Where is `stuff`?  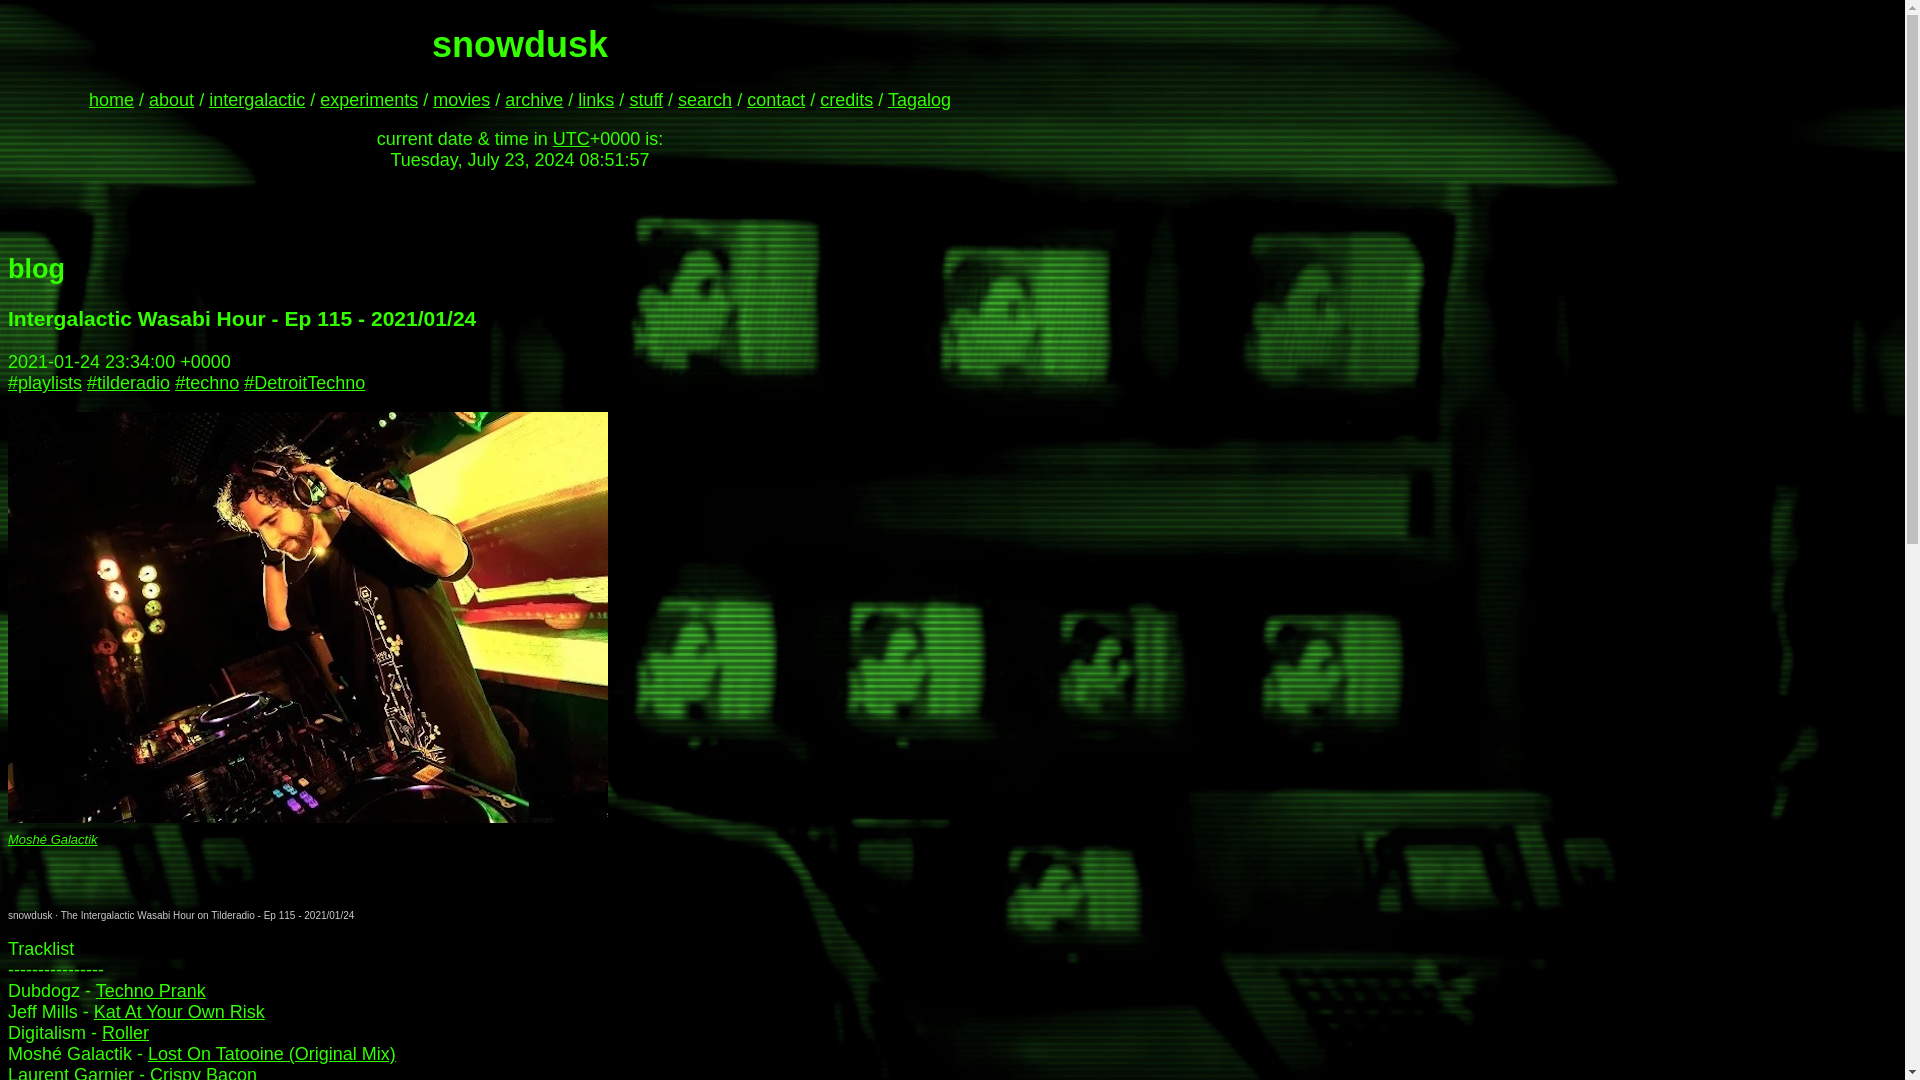
stuff is located at coordinates (646, 100).